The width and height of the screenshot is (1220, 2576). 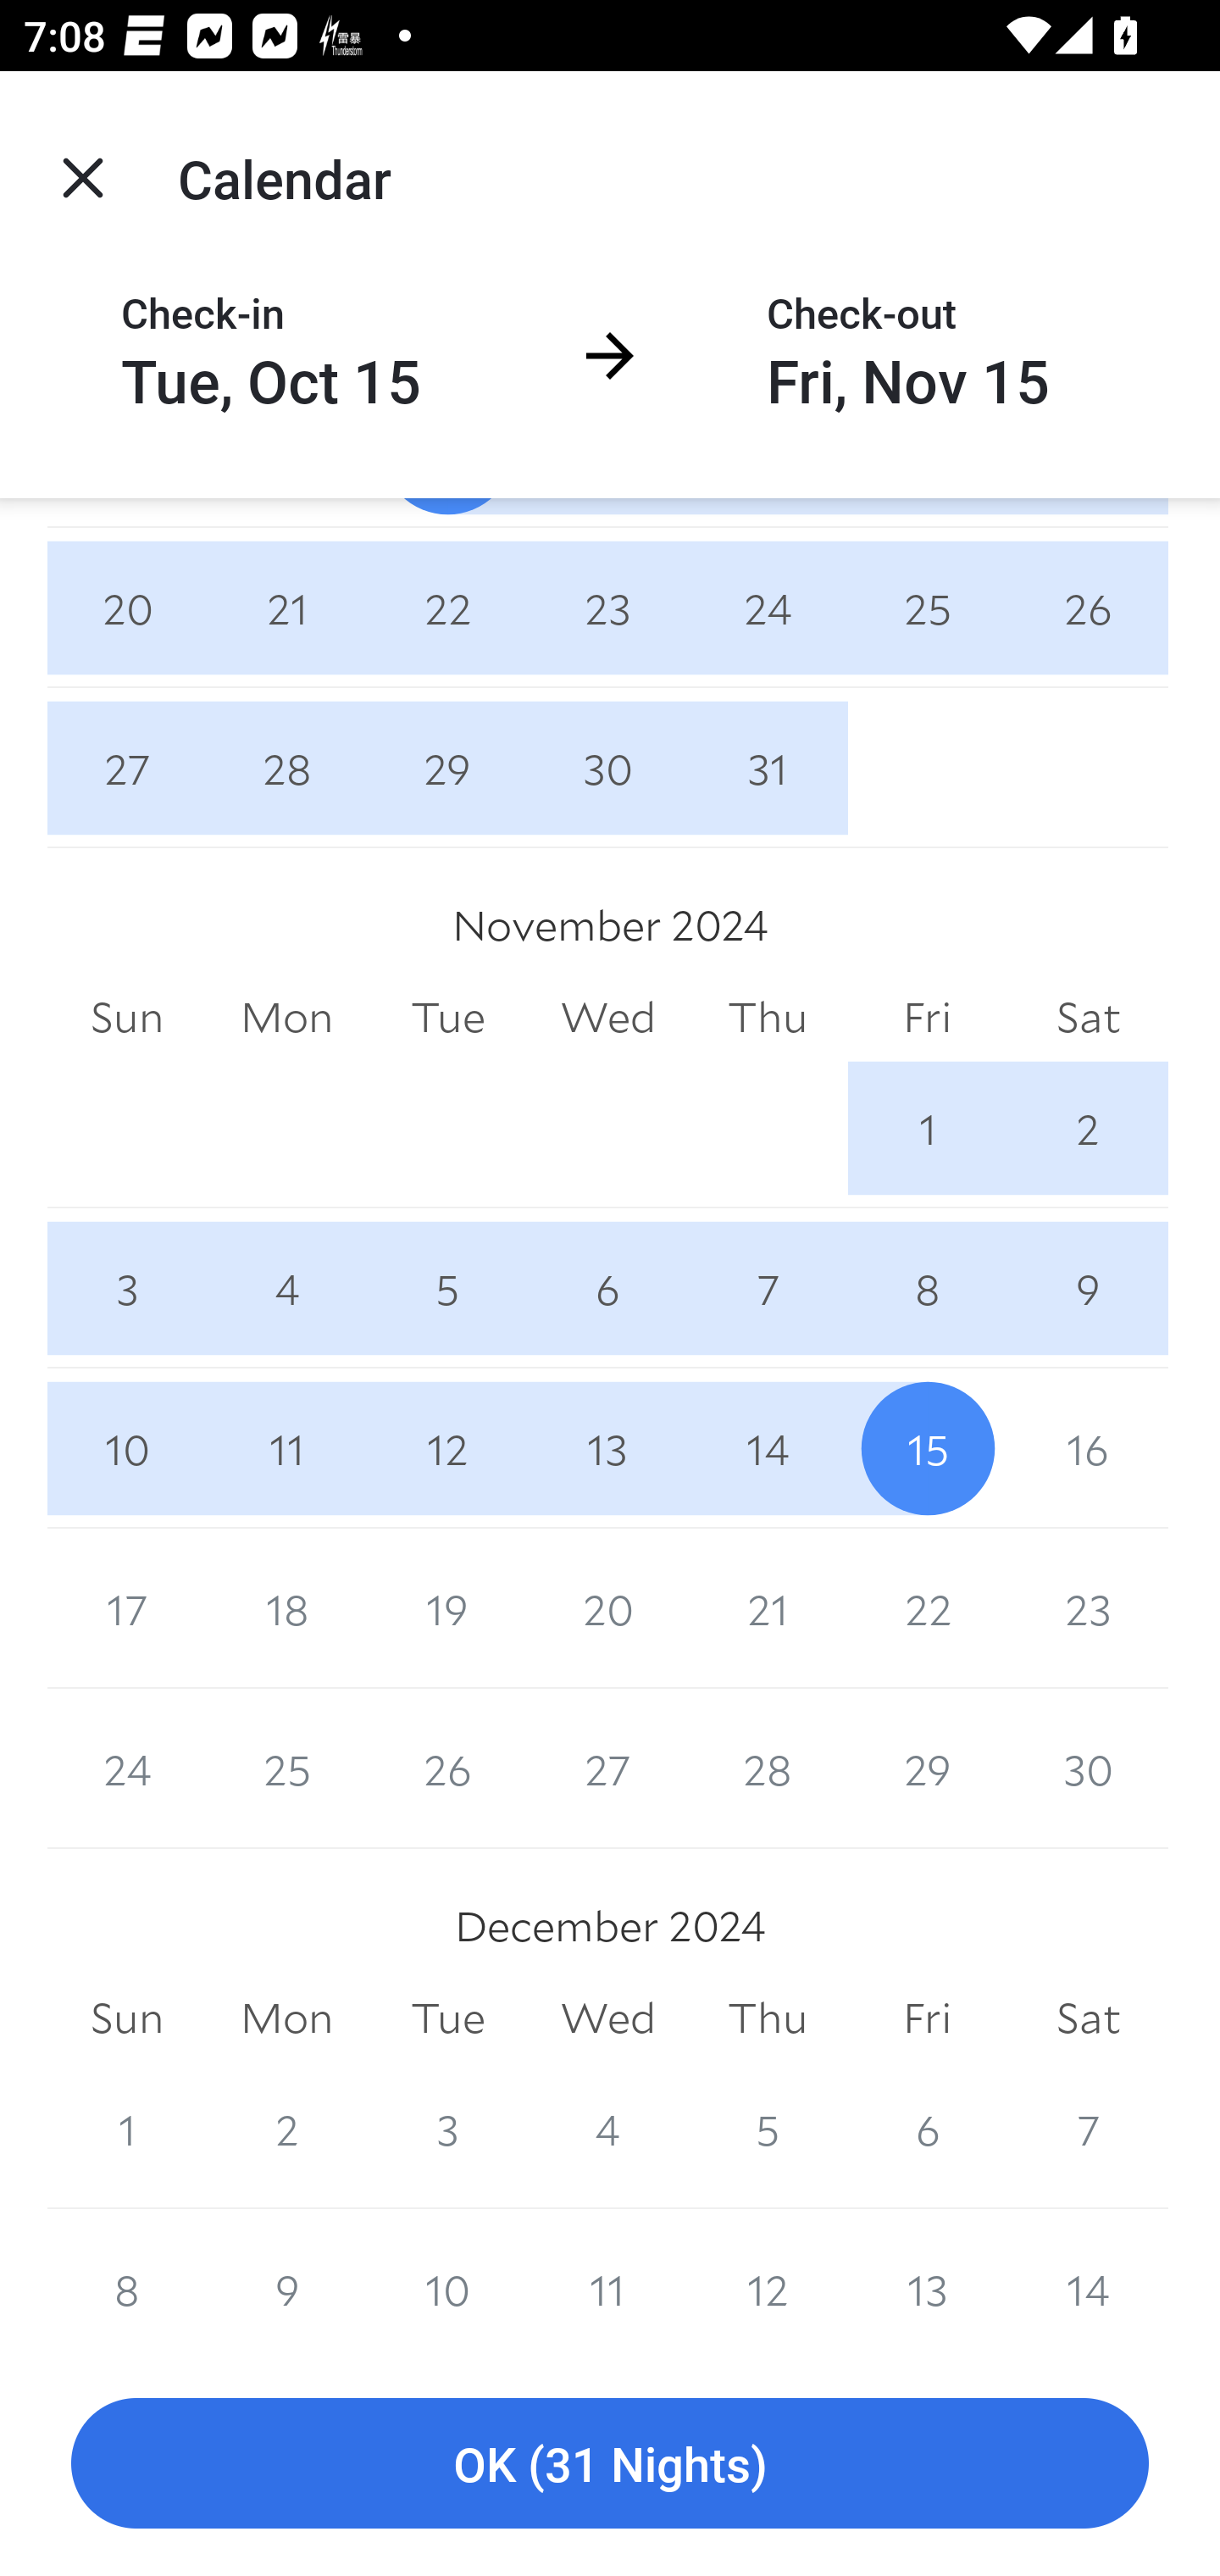 What do you see at coordinates (927, 1128) in the screenshot?
I see `1 1 November 2024` at bounding box center [927, 1128].